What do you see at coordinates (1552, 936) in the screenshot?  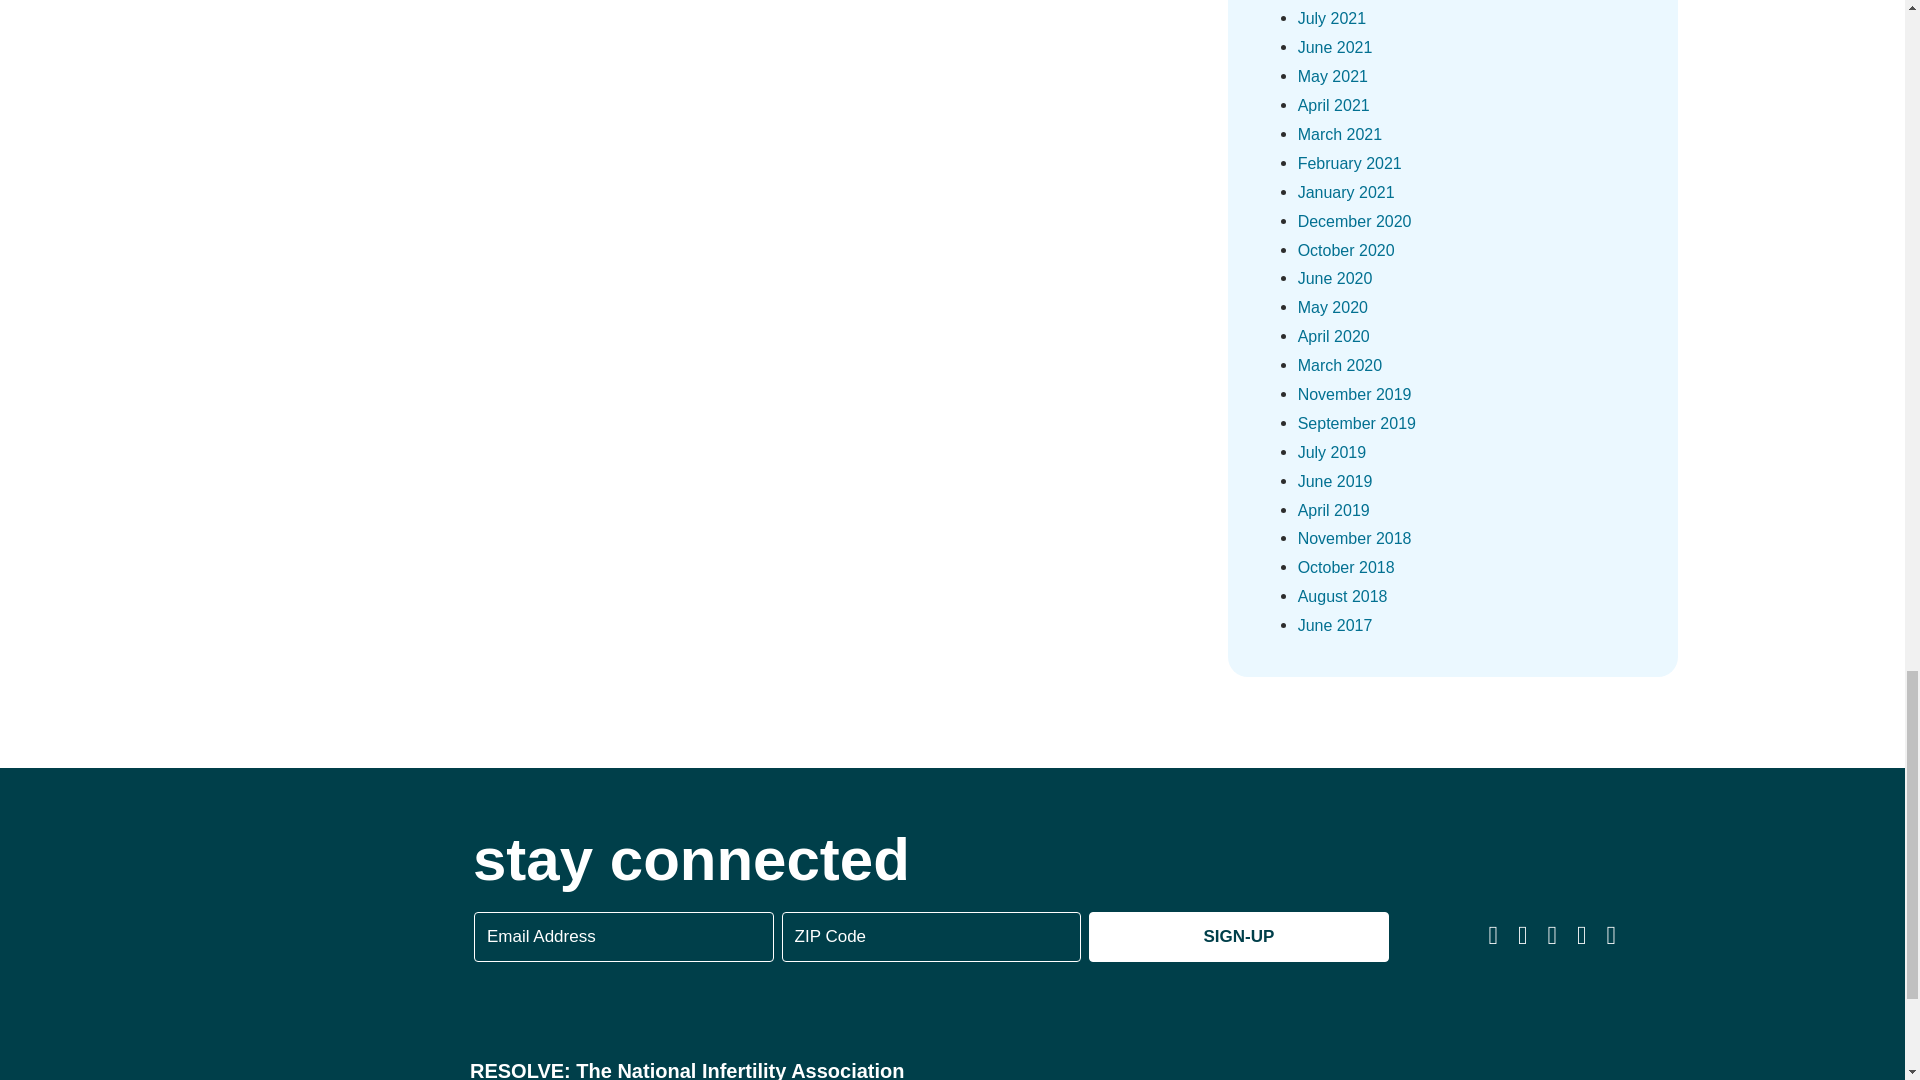 I see `Instagram` at bounding box center [1552, 936].